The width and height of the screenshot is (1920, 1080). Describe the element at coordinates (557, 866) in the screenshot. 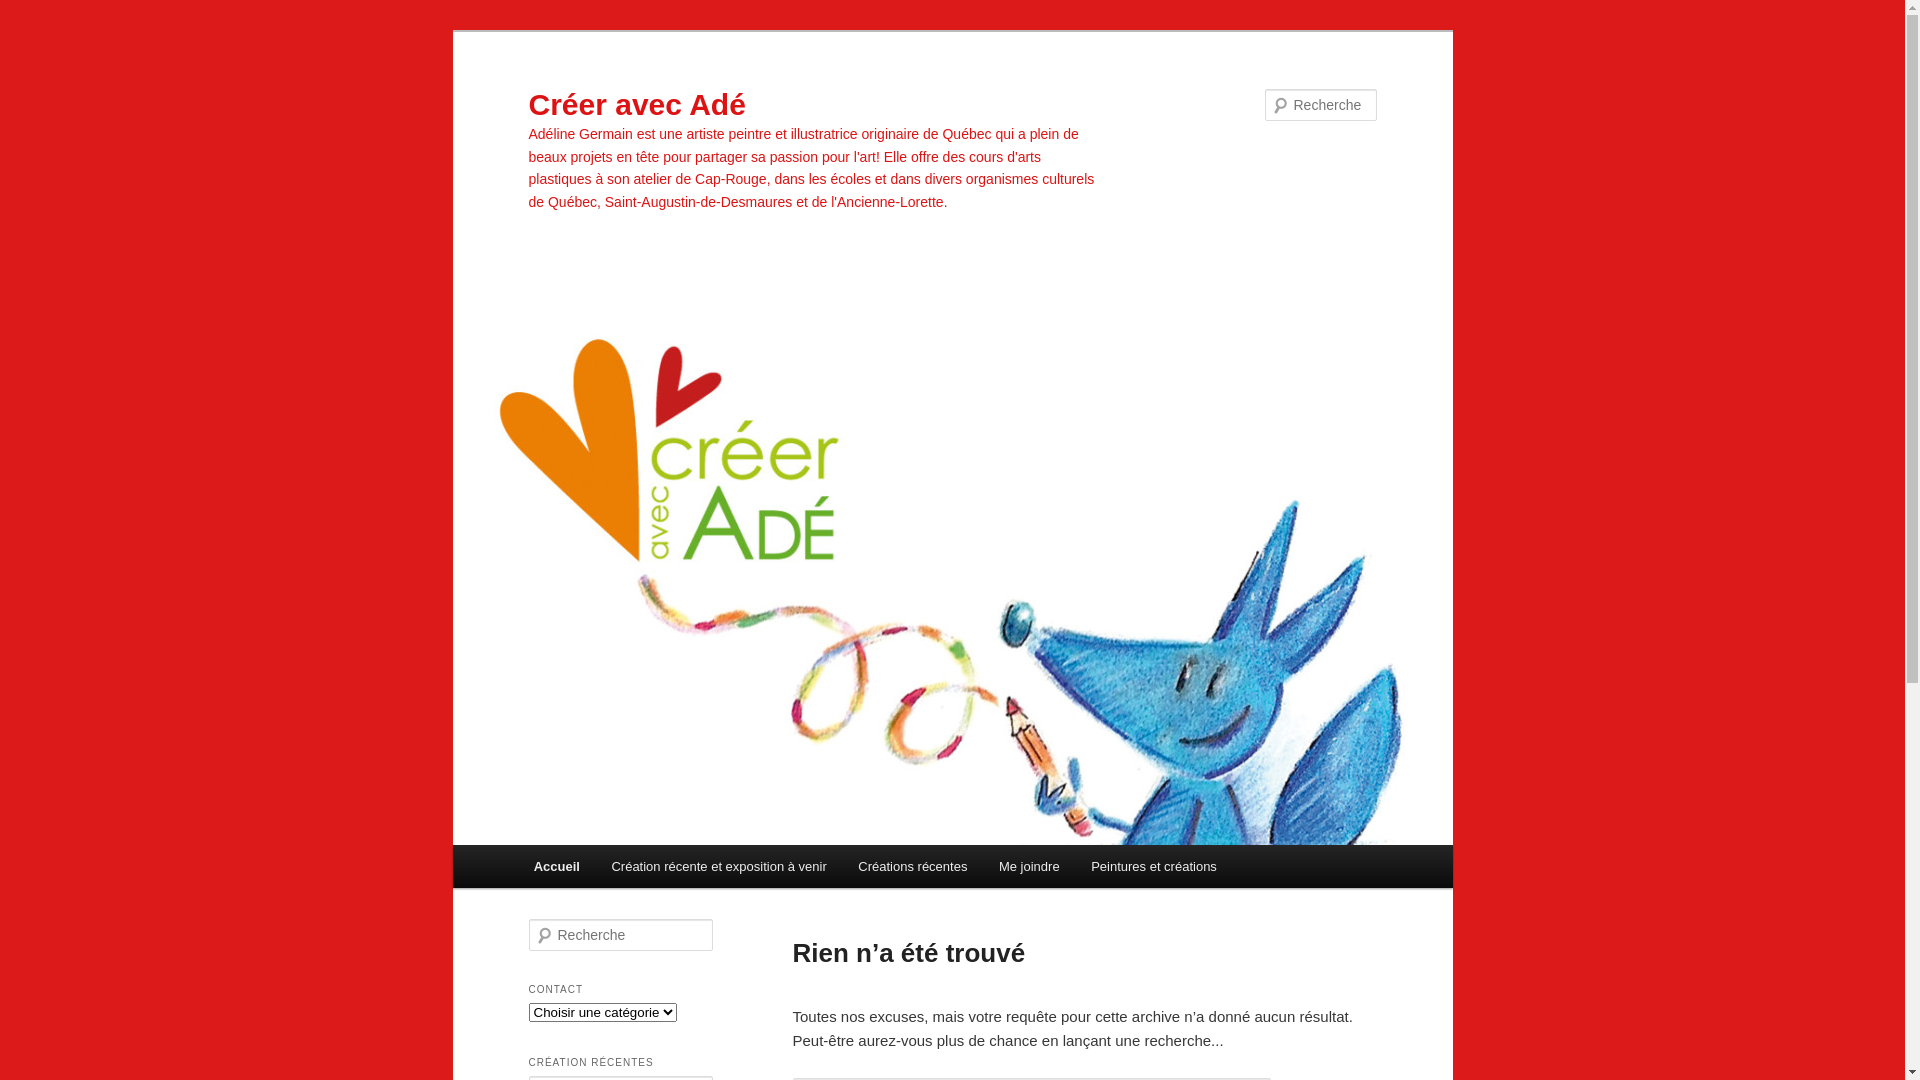

I see `Accueil` at that location.